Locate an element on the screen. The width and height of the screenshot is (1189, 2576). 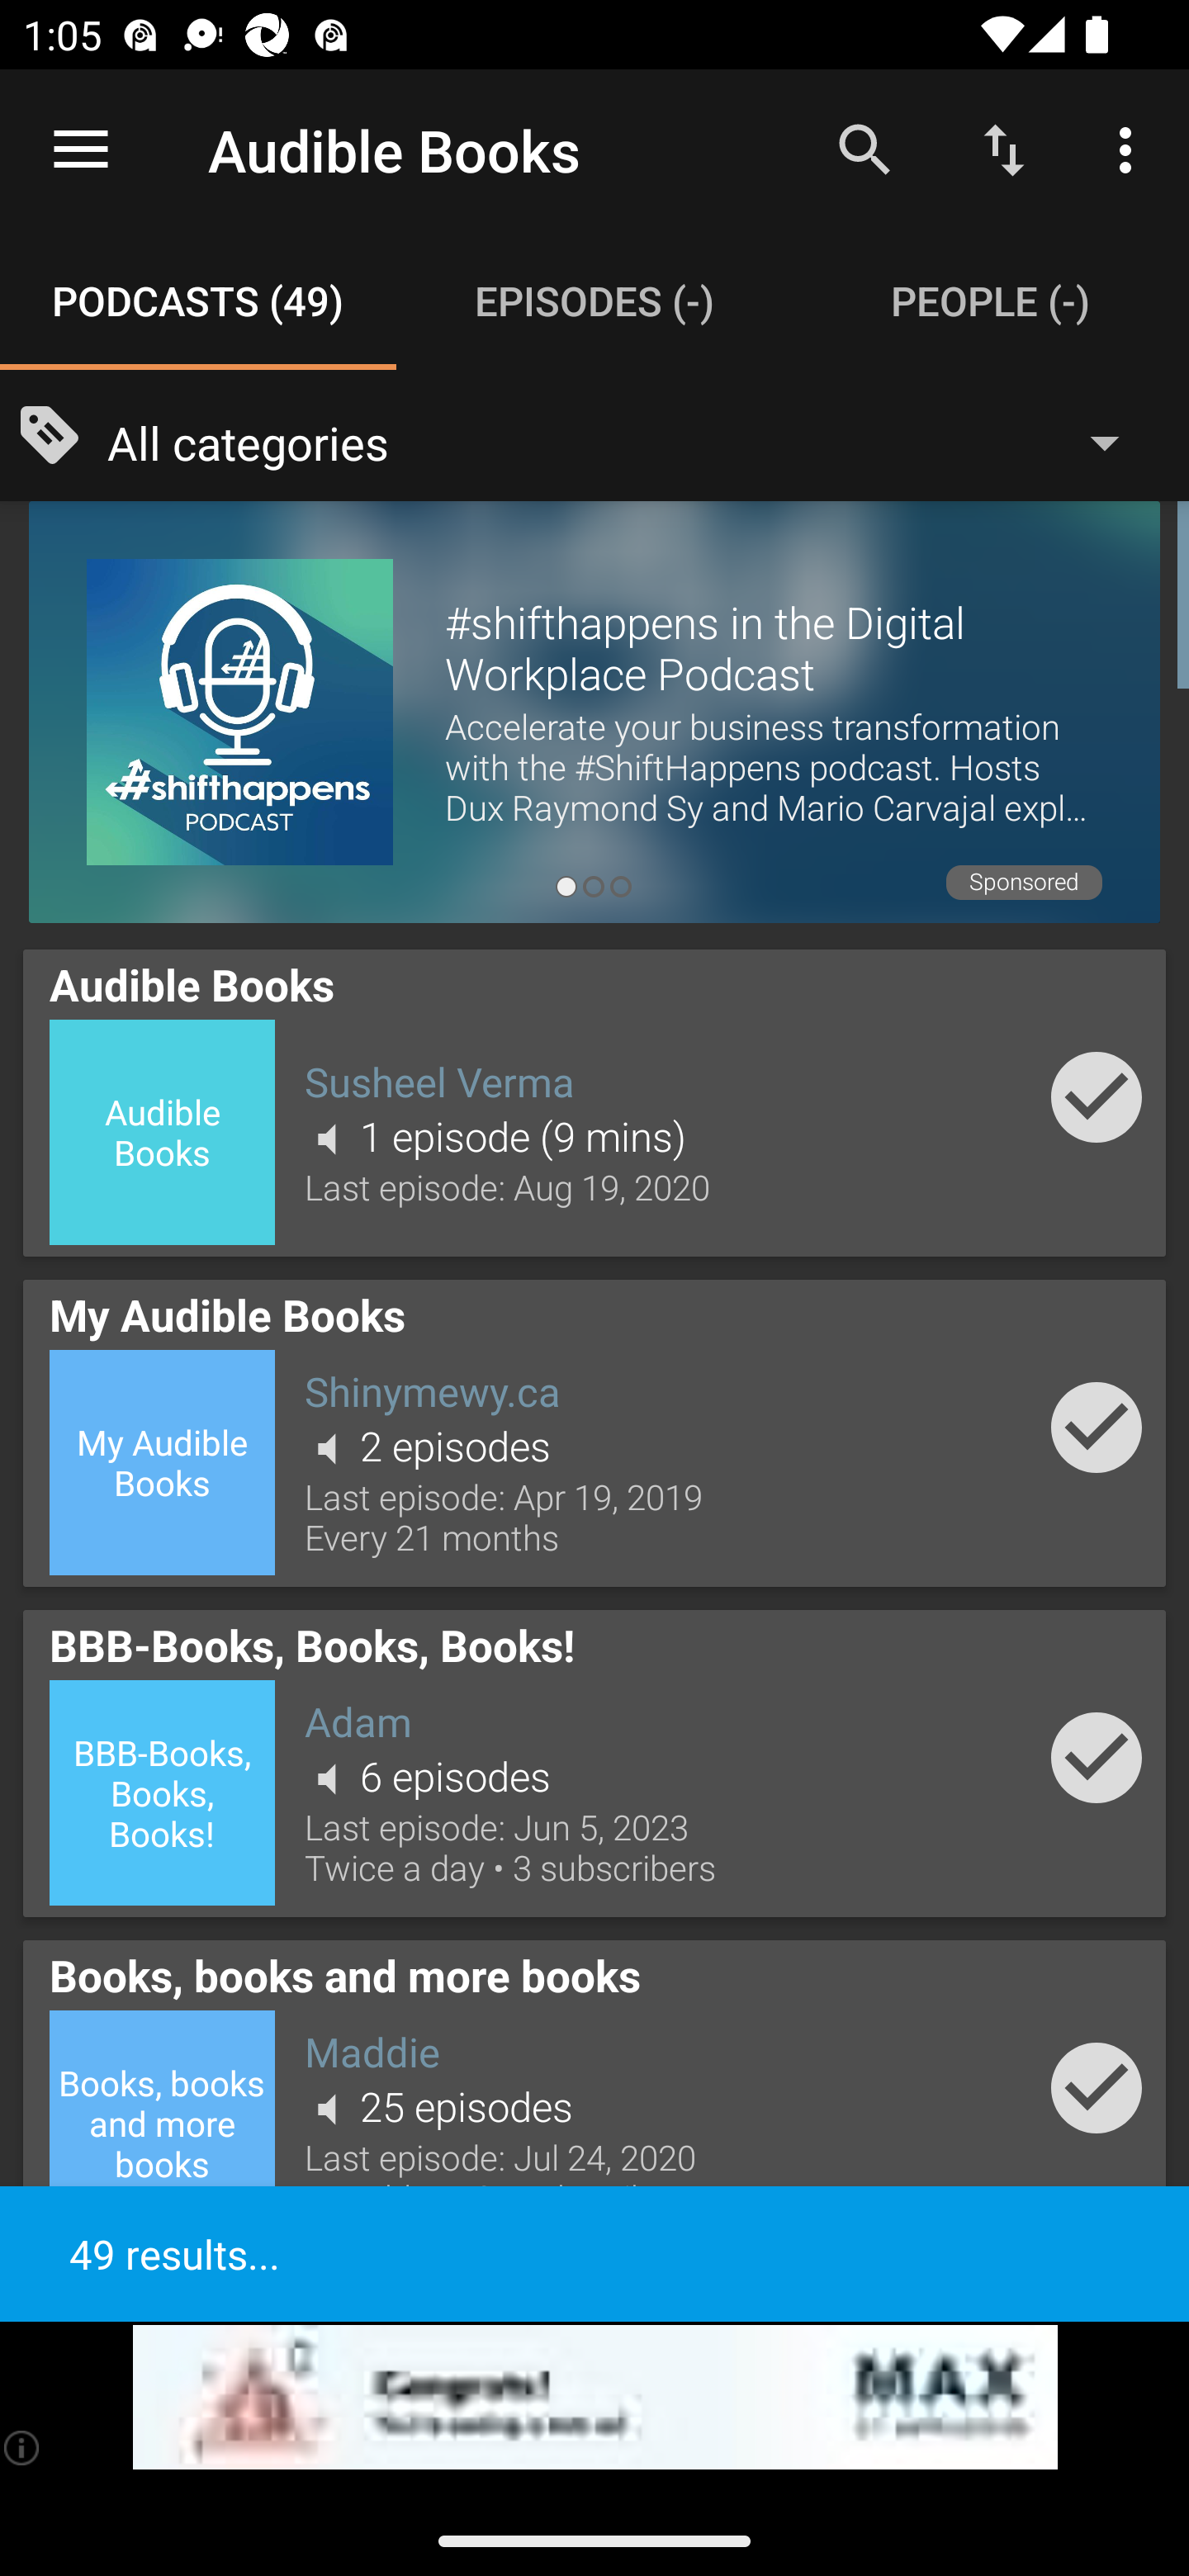
People (-) PEOPLE (-) is located at coordinates (991, 301).